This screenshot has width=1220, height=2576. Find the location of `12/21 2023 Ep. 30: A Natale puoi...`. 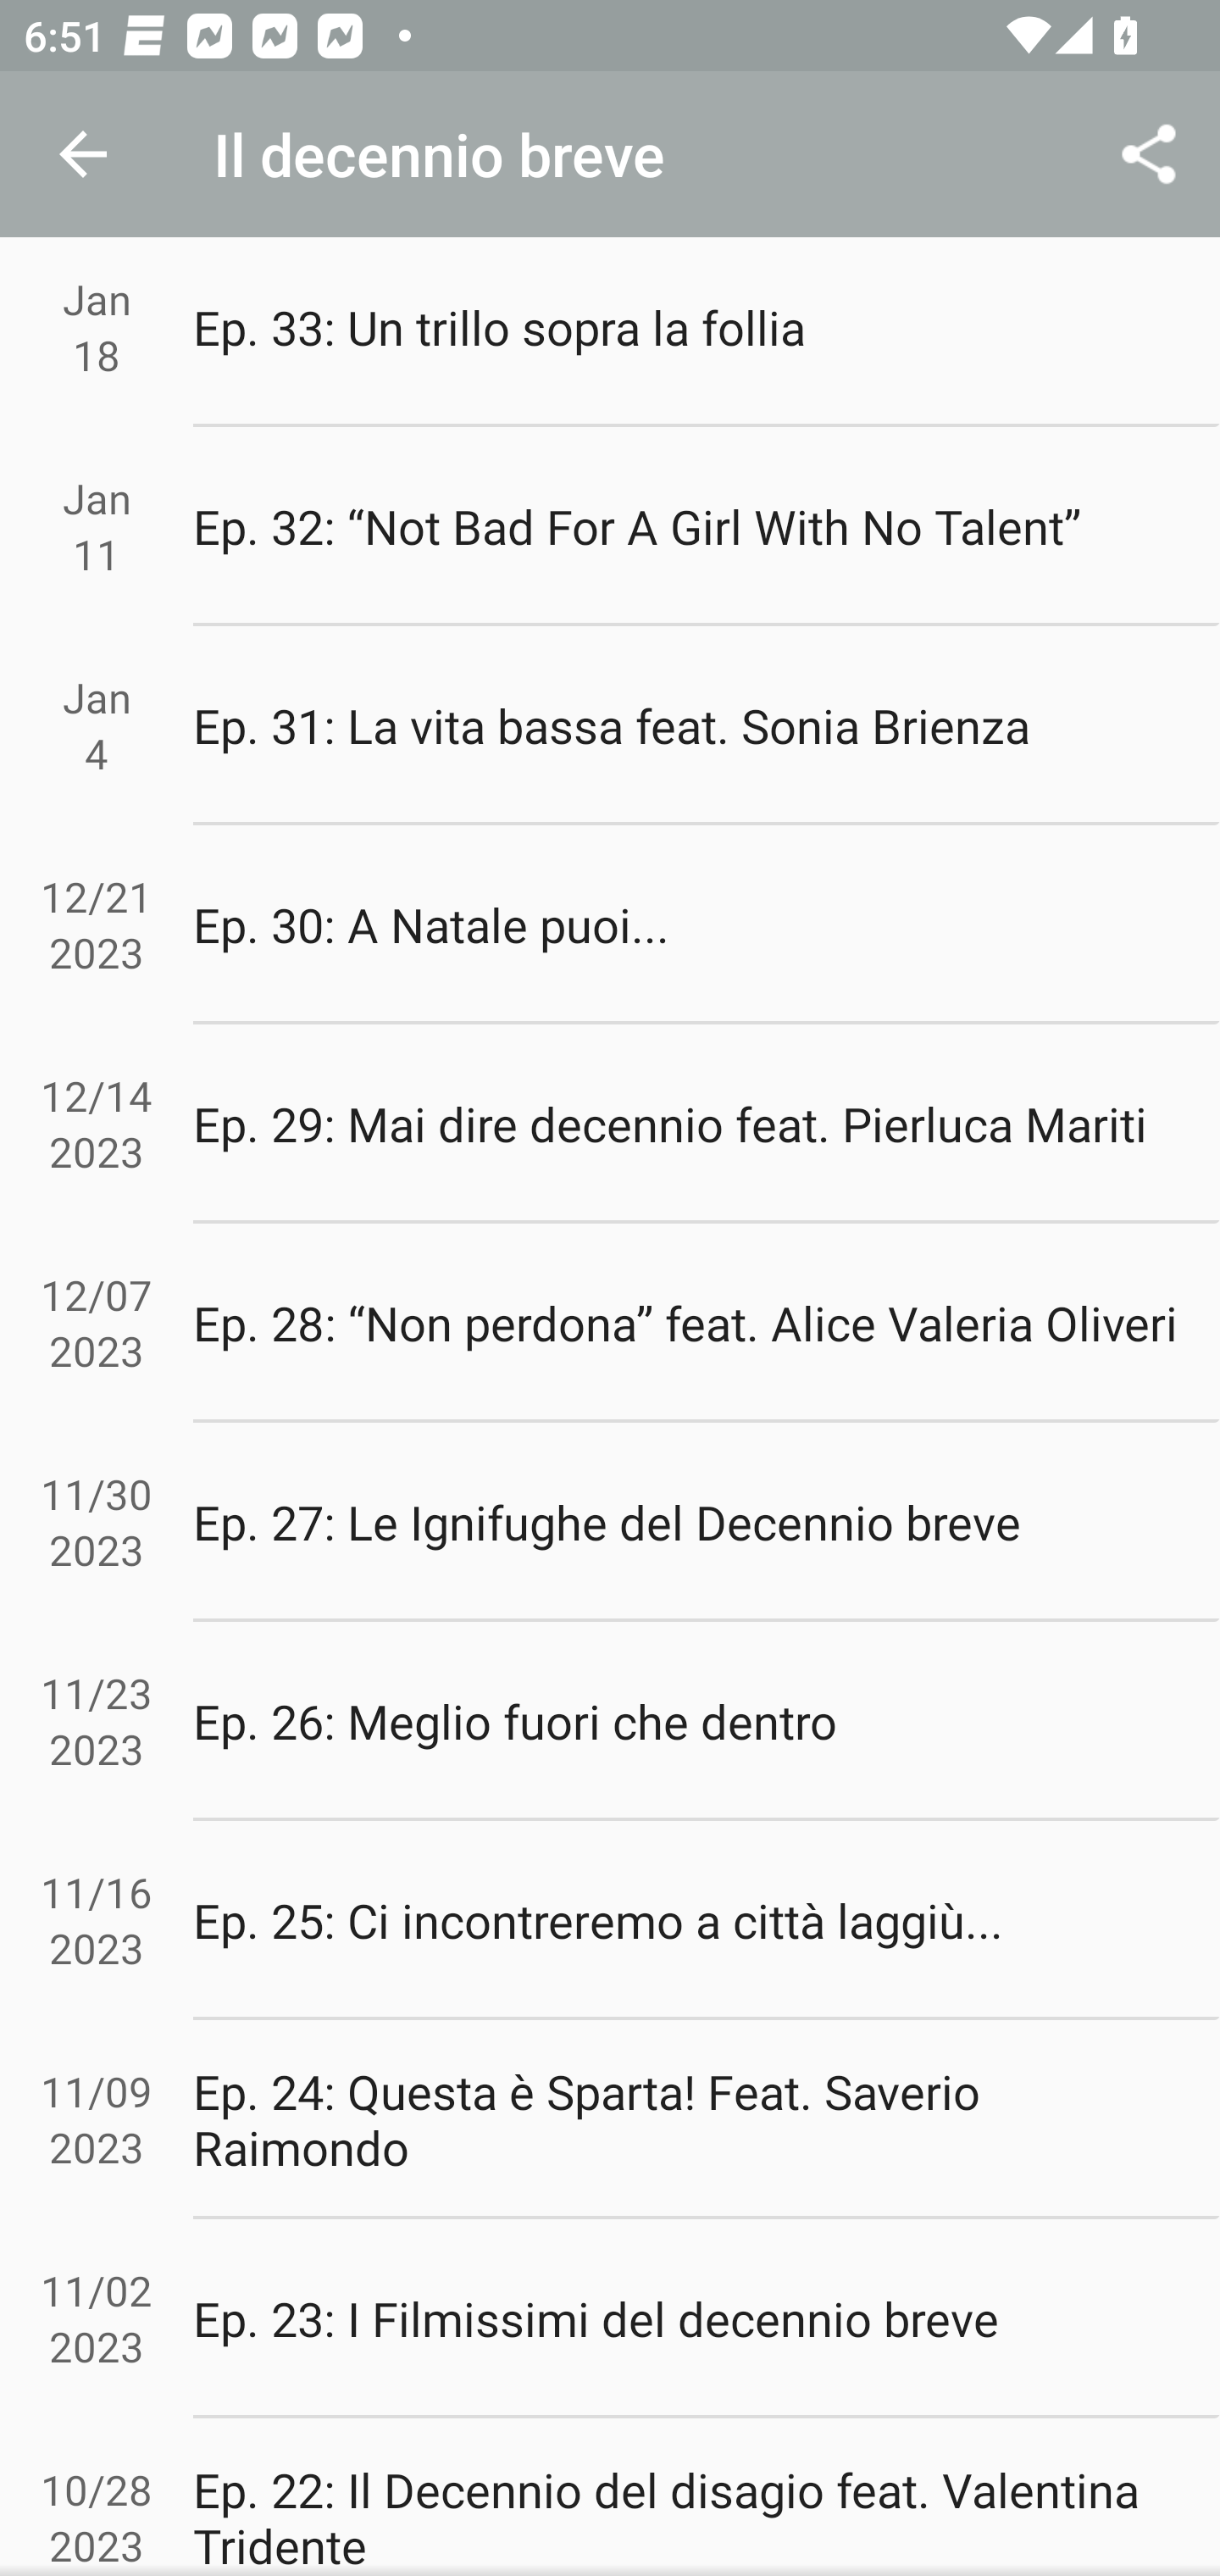

12/21 2023 Ep. 30: A Natale puoi... is located at coordinates (610, 924).